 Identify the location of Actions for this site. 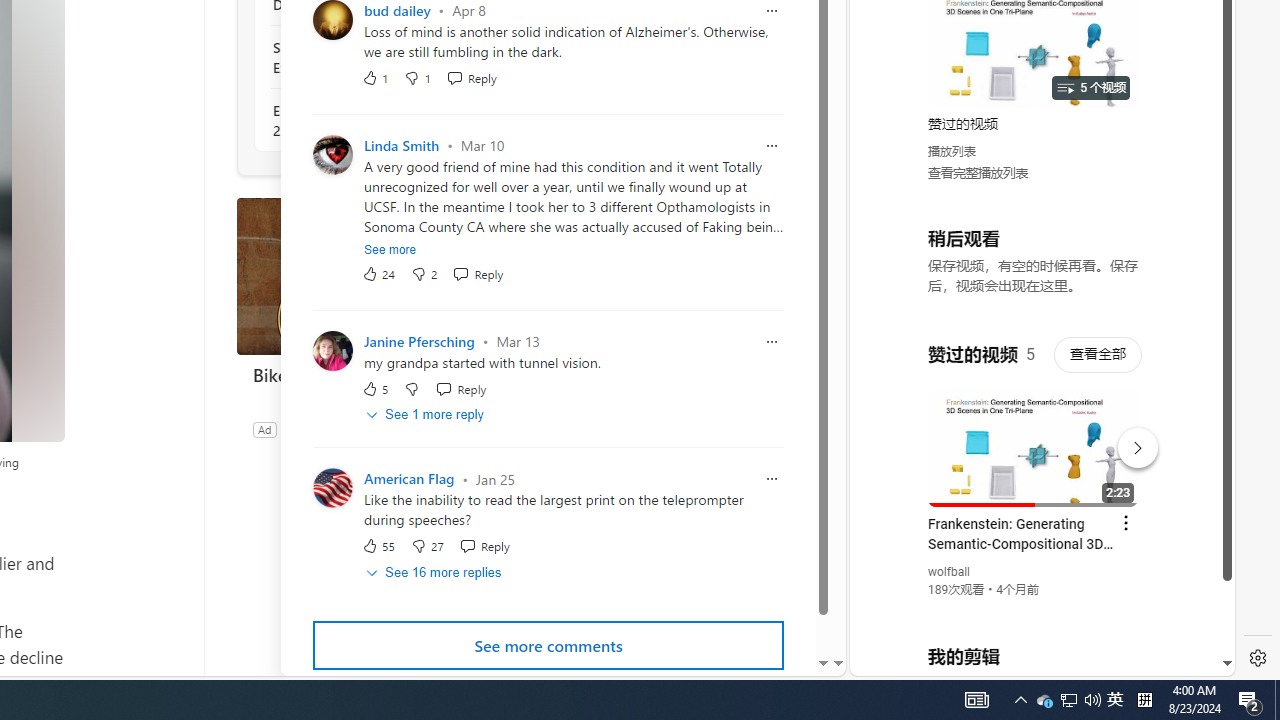
(1131, 443).